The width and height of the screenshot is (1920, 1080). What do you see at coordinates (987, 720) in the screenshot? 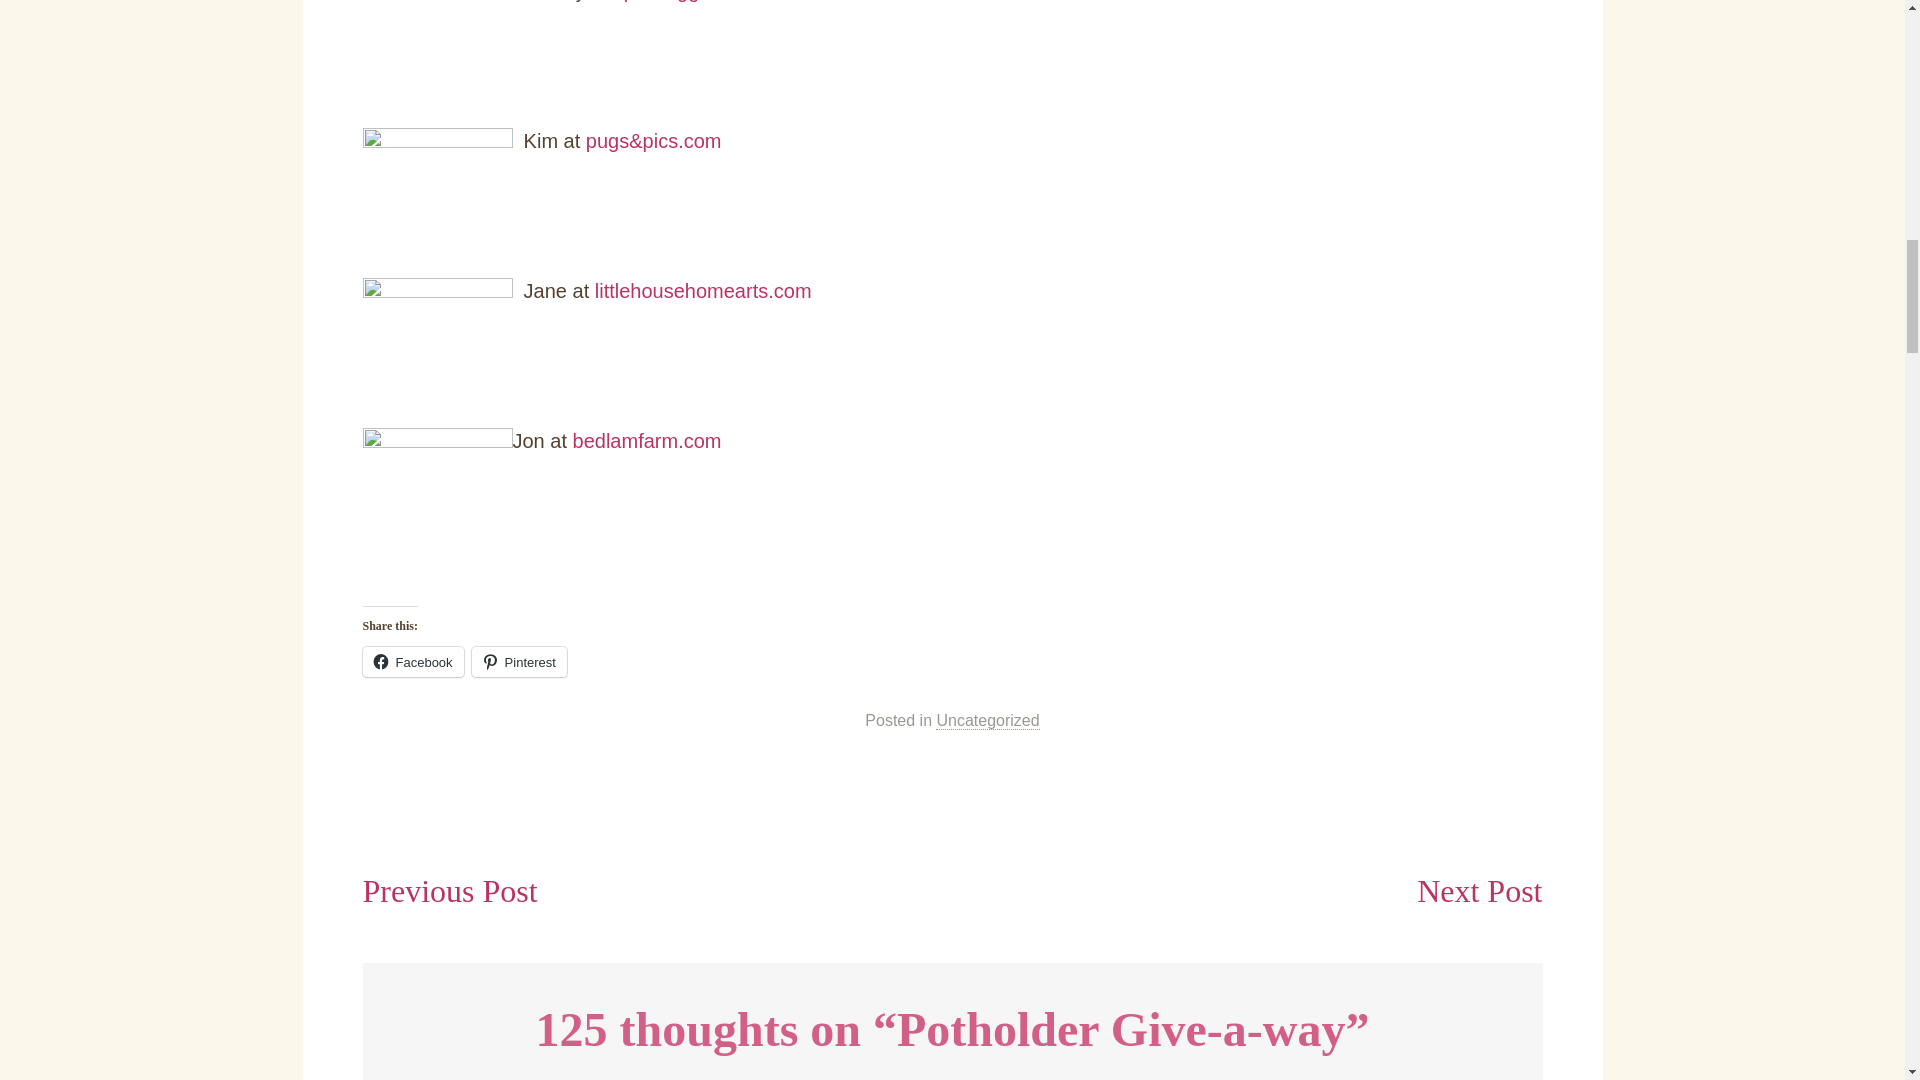
I see `Uncategorized` at bounding box center [987, 720].